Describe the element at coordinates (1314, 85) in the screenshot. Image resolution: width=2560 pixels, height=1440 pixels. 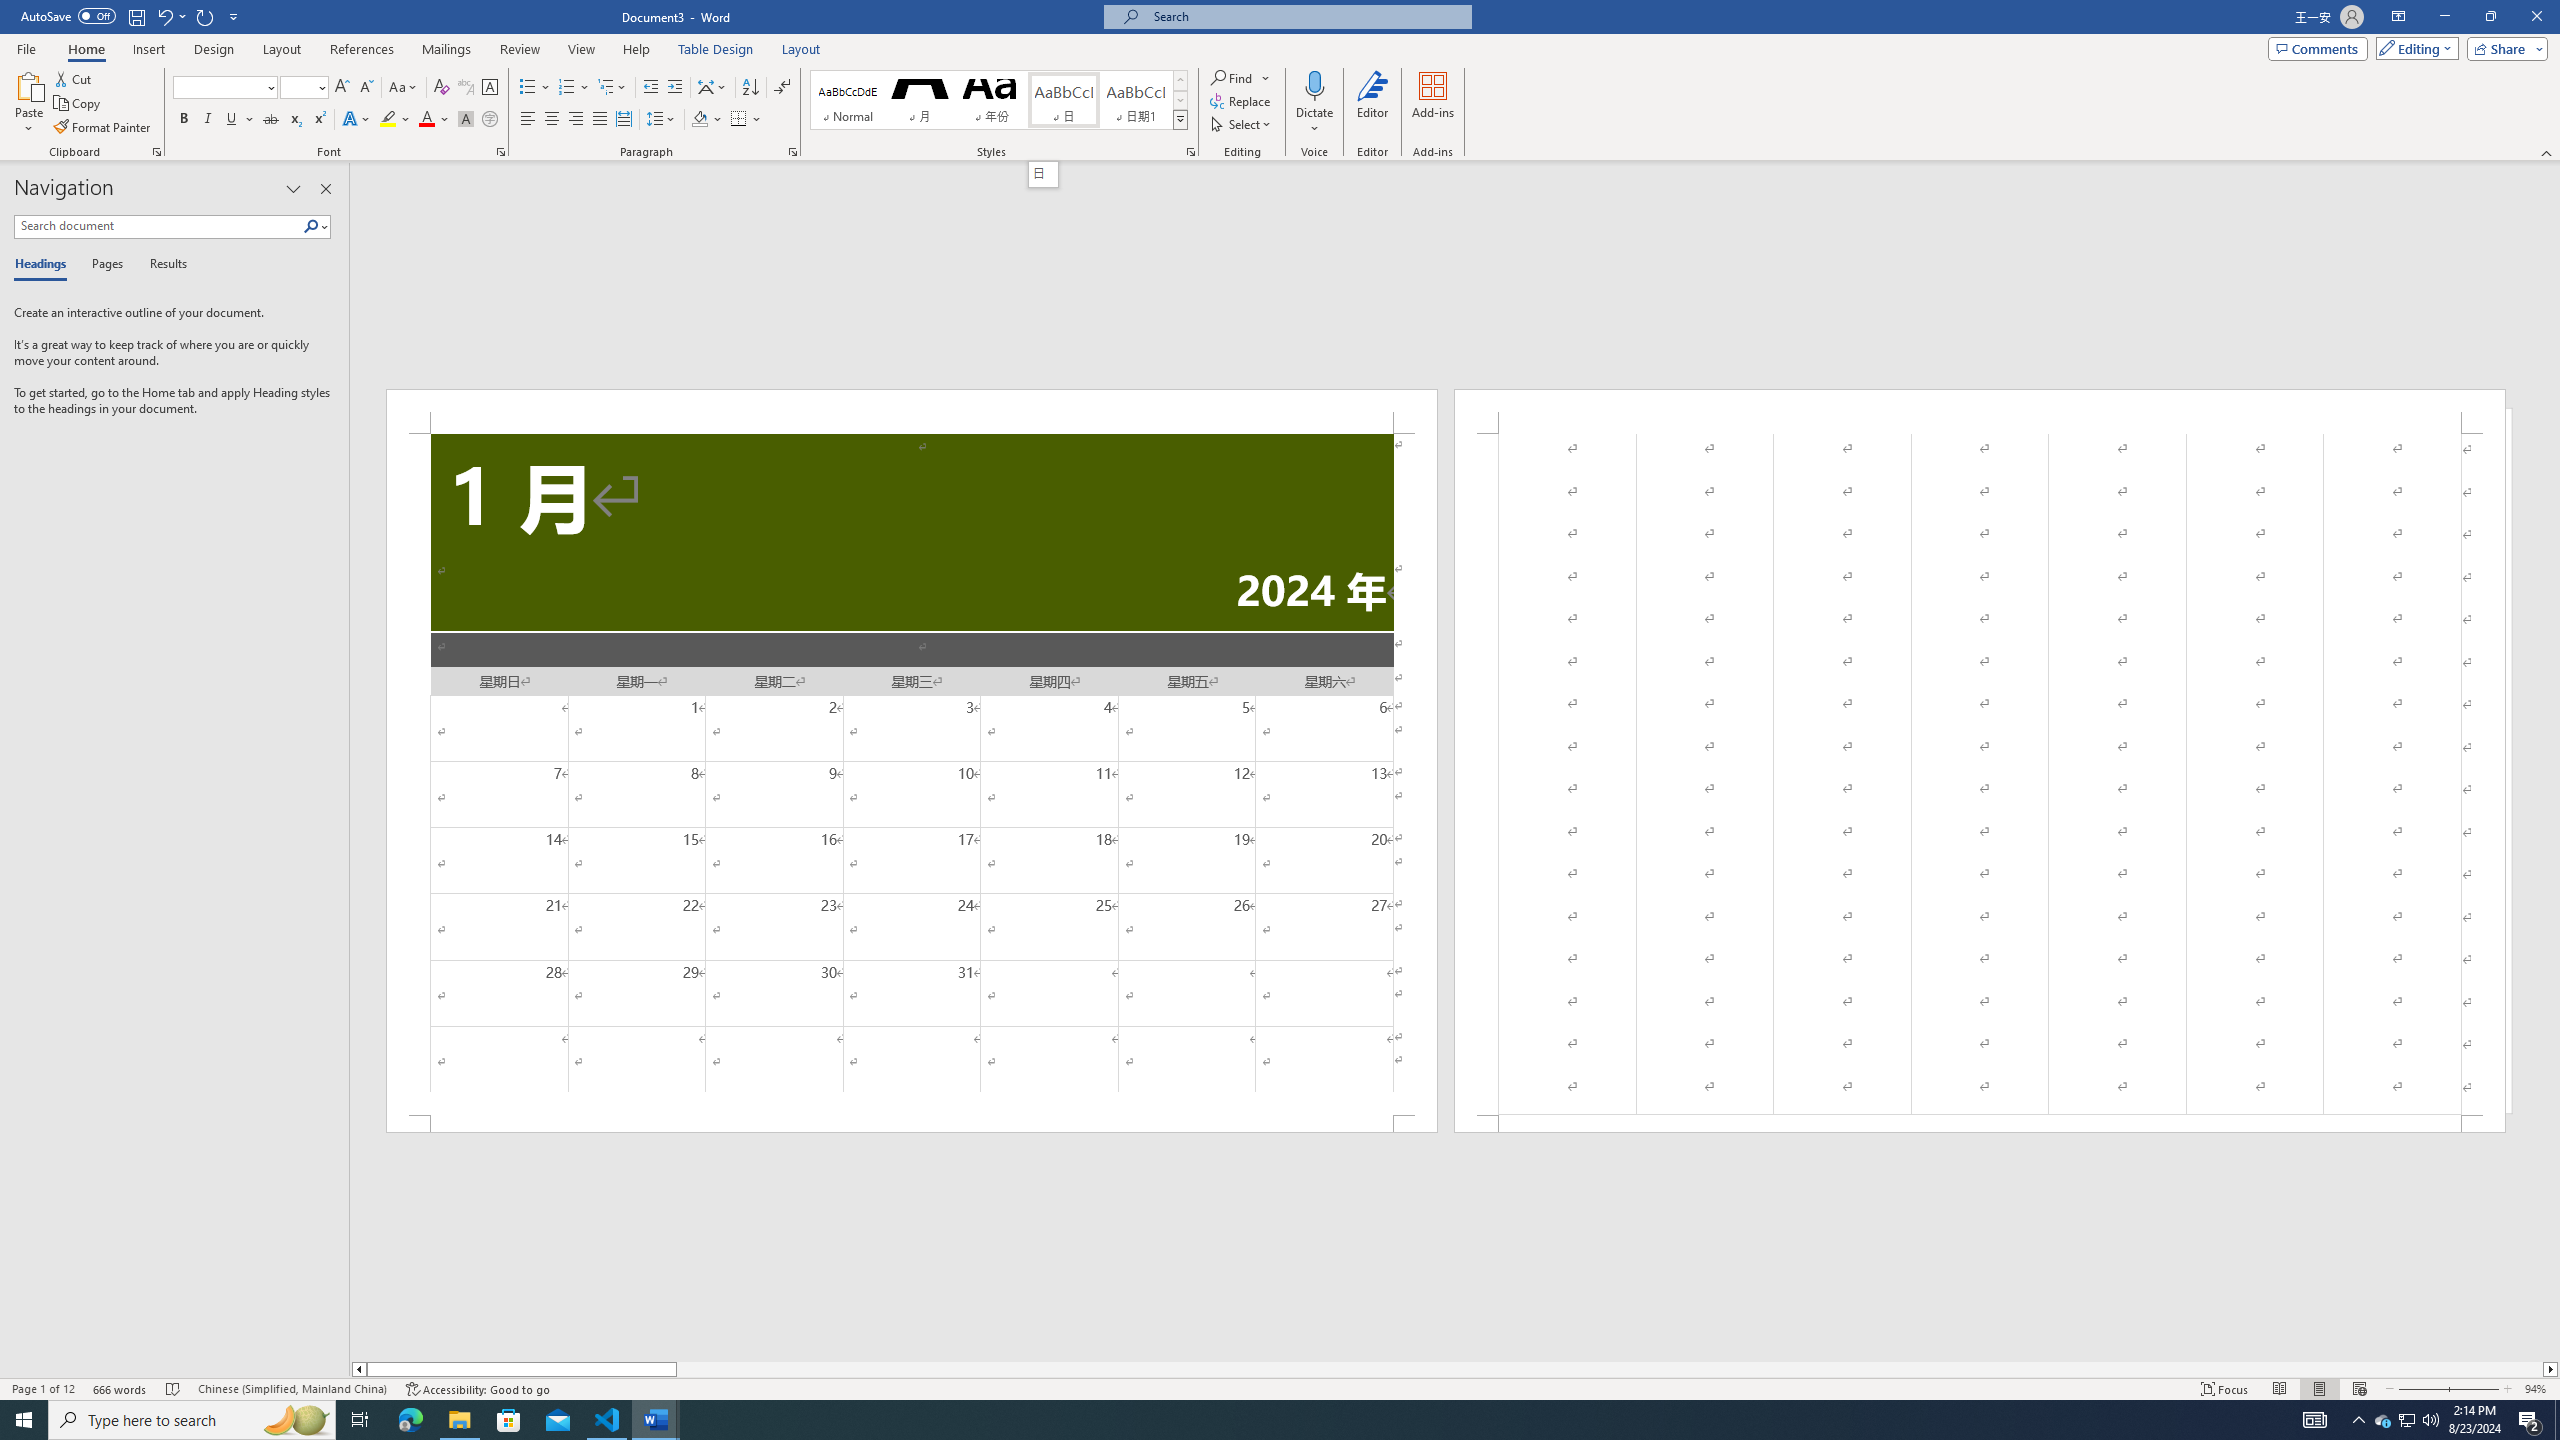
I see `Dictate` at that location.